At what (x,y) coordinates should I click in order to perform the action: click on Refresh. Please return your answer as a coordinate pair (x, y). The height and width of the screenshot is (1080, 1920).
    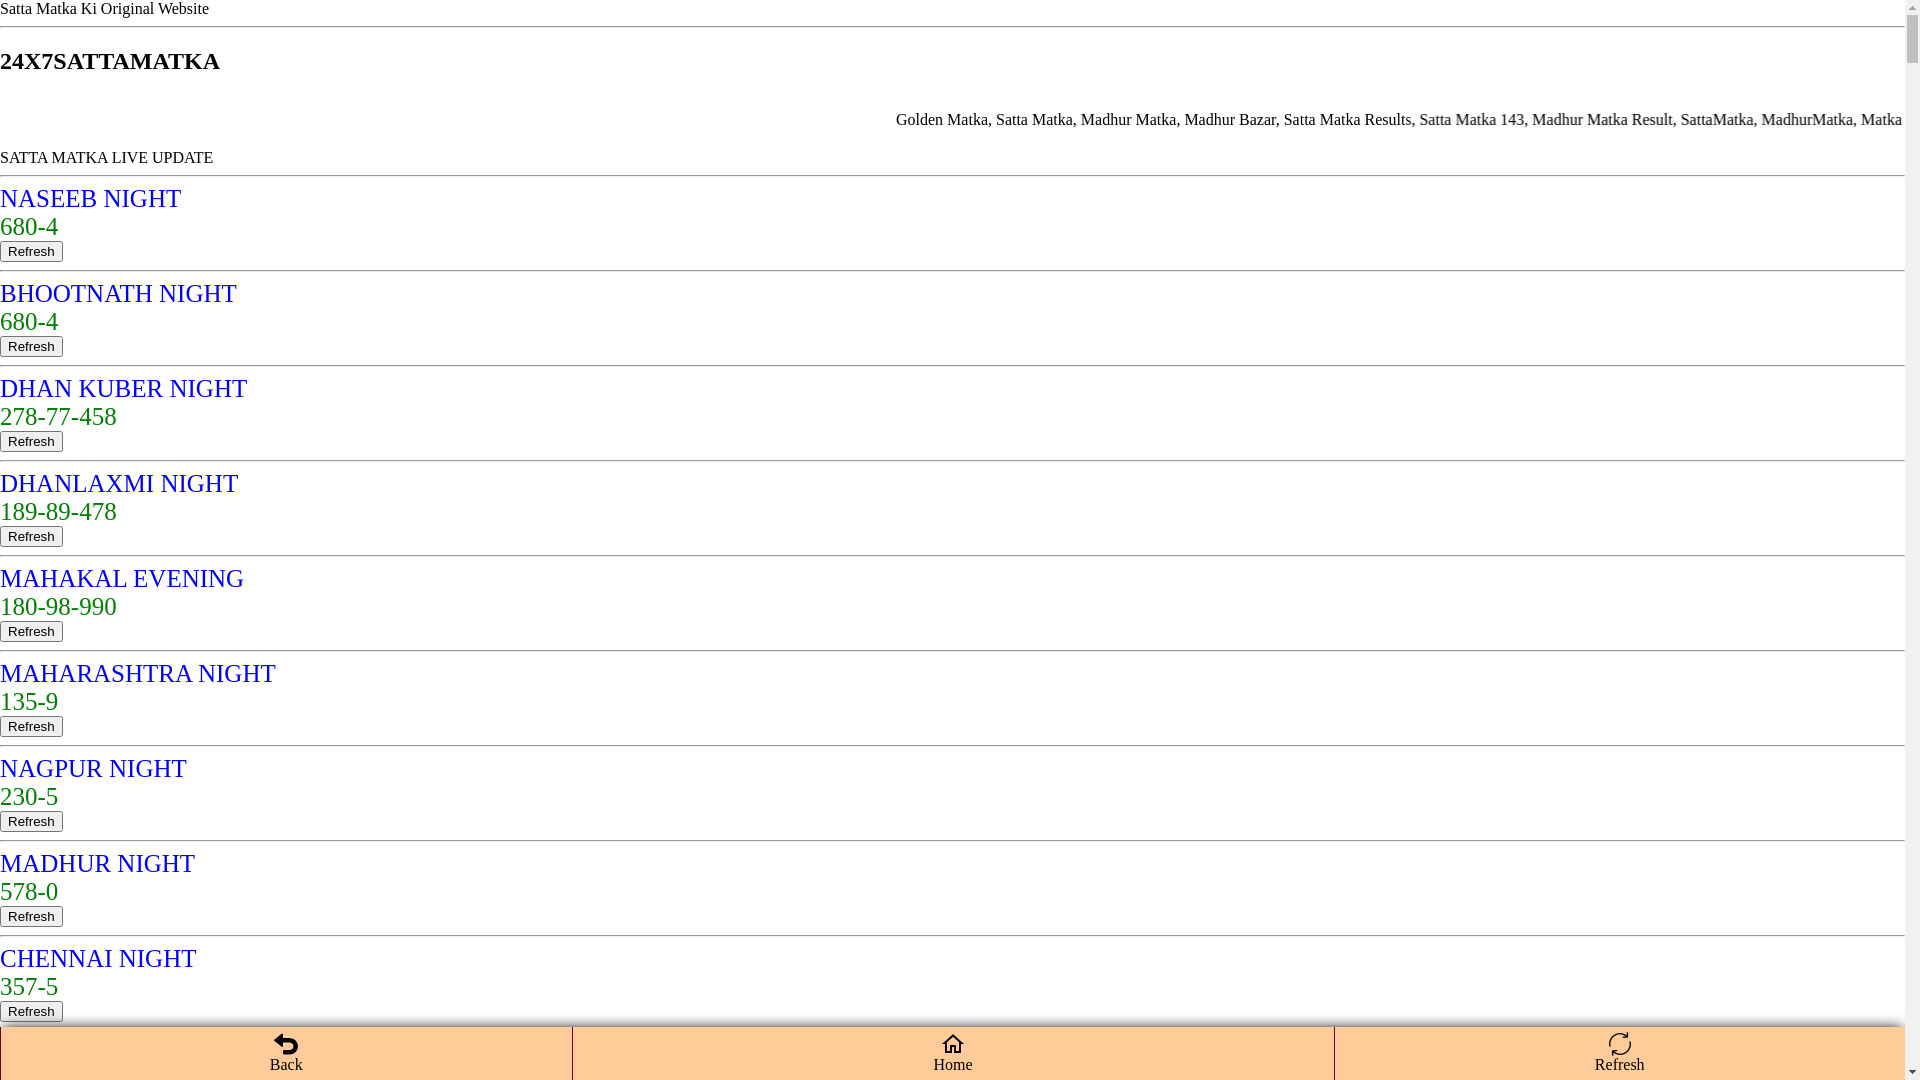
    Looking at the image, I should click on (32, 1012).